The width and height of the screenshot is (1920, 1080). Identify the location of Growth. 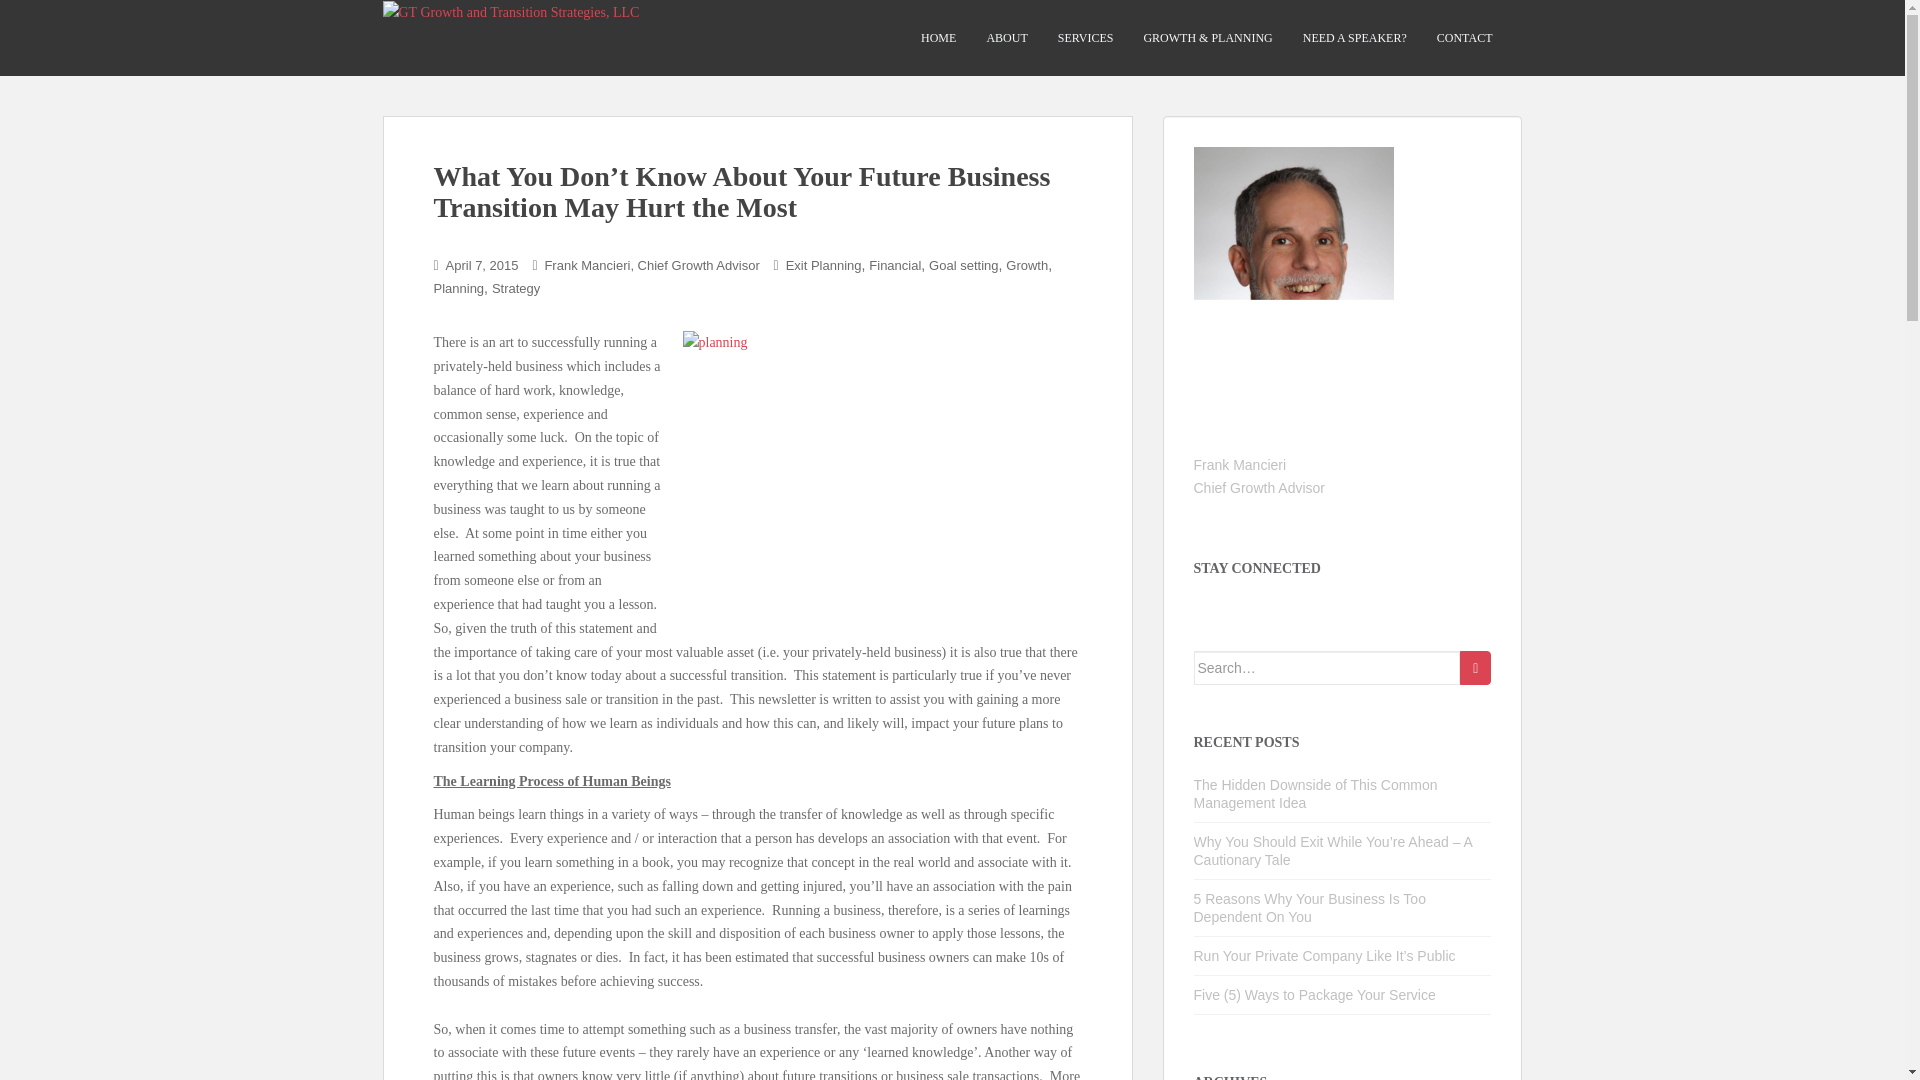
(1027, 266).